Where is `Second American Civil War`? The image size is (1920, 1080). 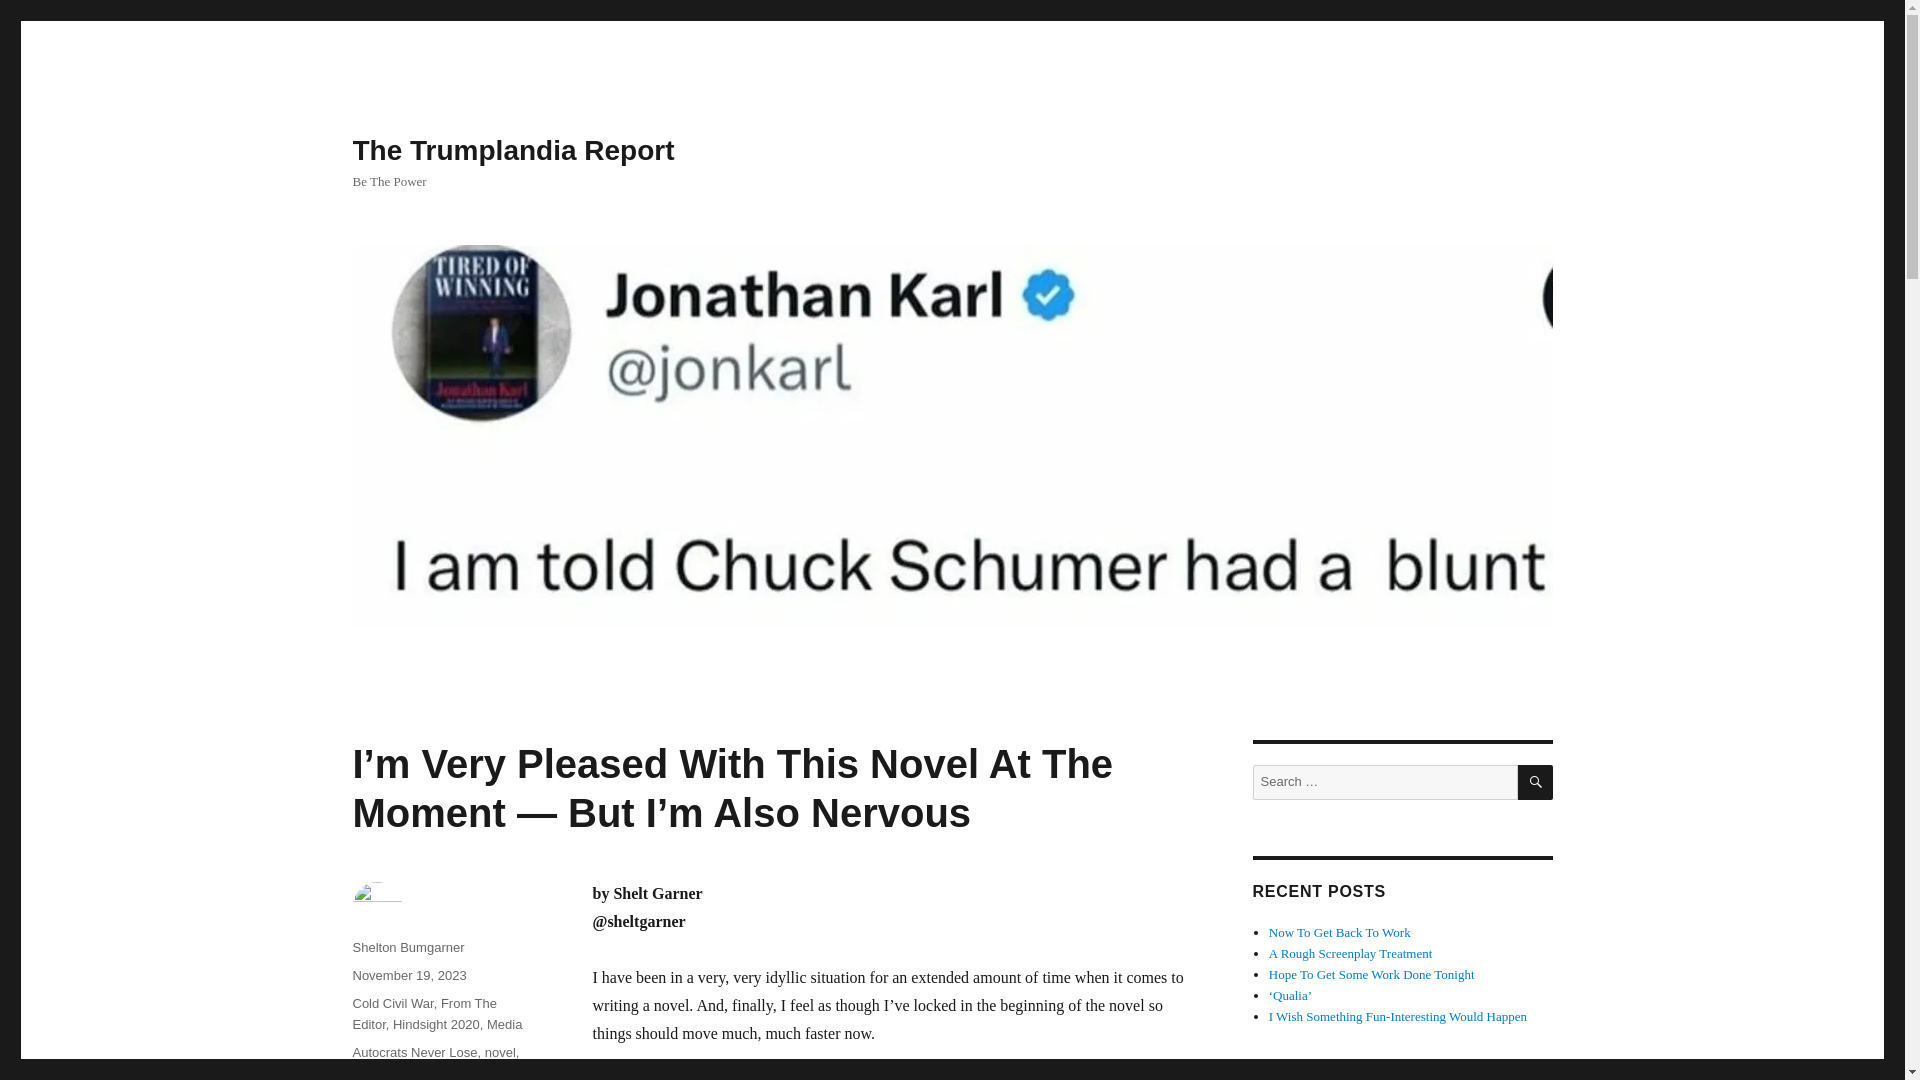 Second American Civil War is located at coordinates (430, 1072).